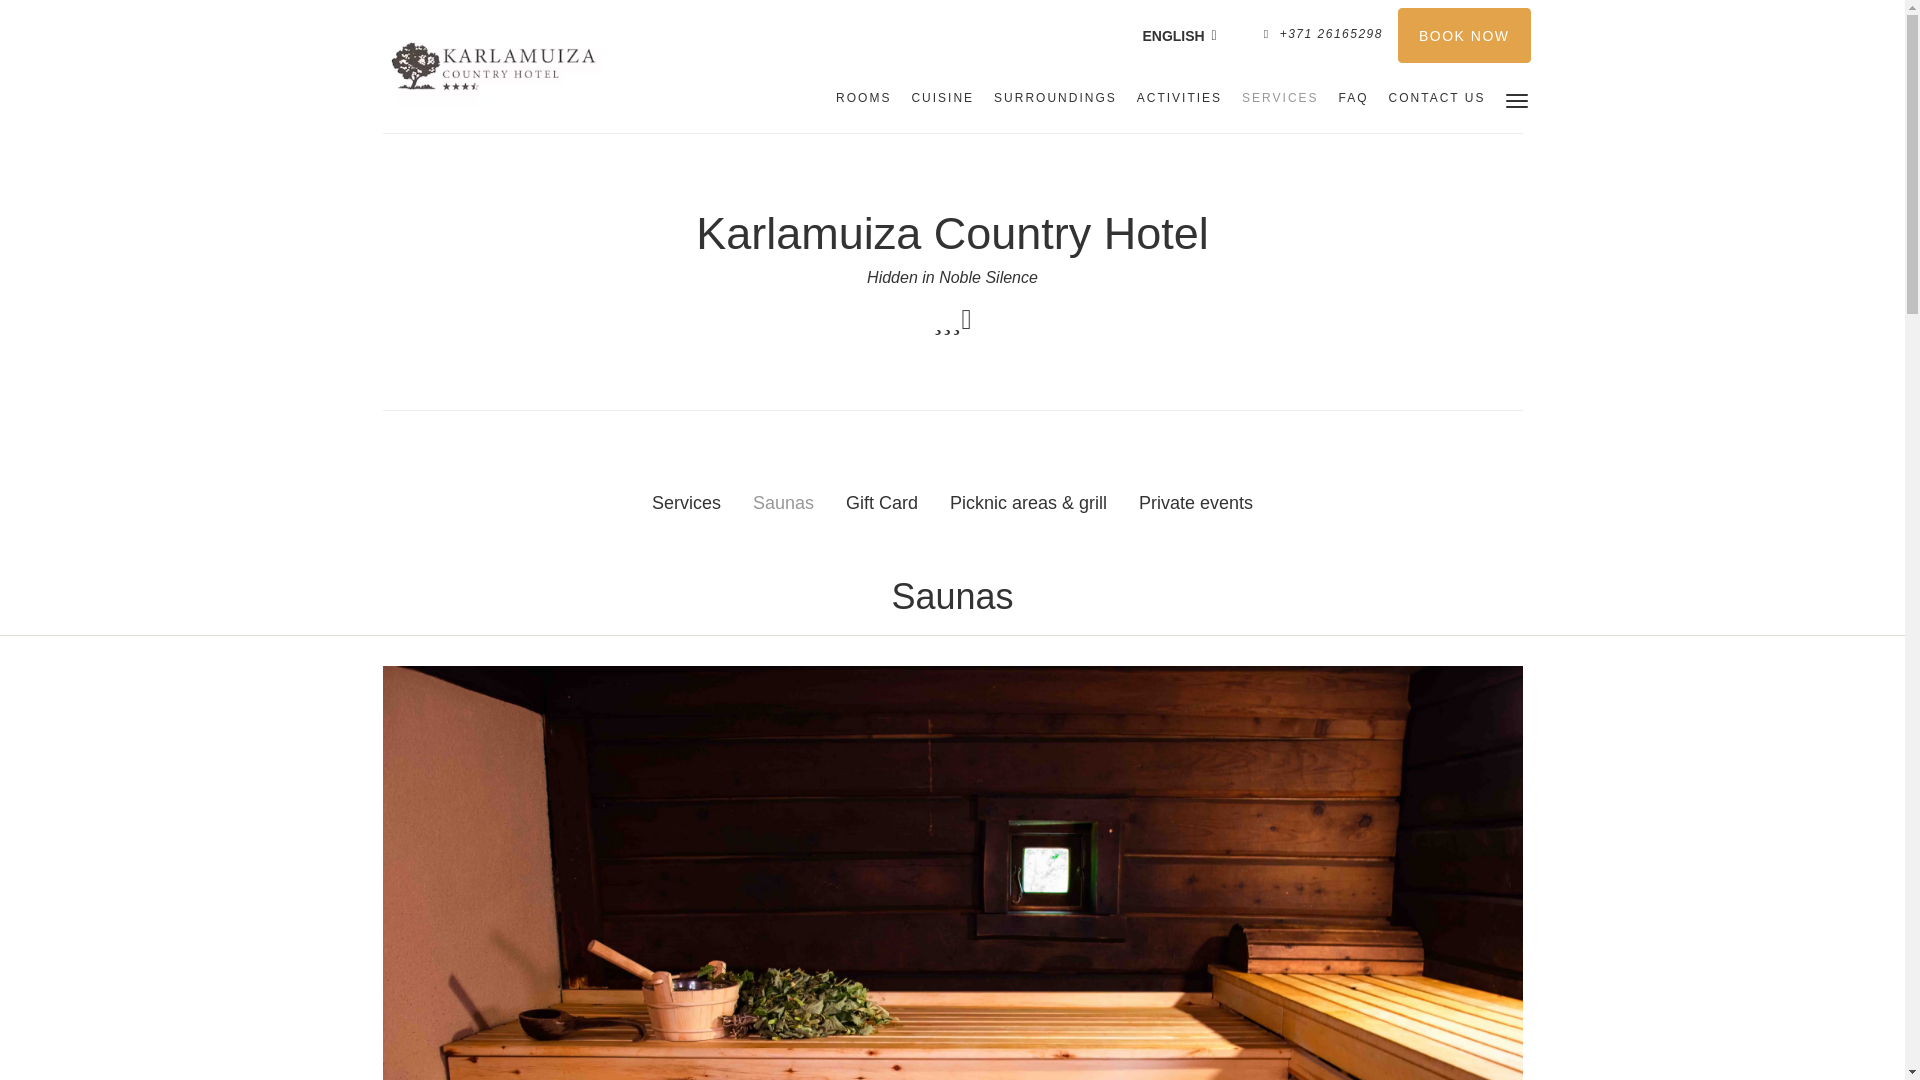 Image resolution: width=1920 pixels, height=1080 pixels. What do you see at coordinates (1179, 36) in the screenshot?
I see `ENGLISH` at bounding box center [1179, 36].